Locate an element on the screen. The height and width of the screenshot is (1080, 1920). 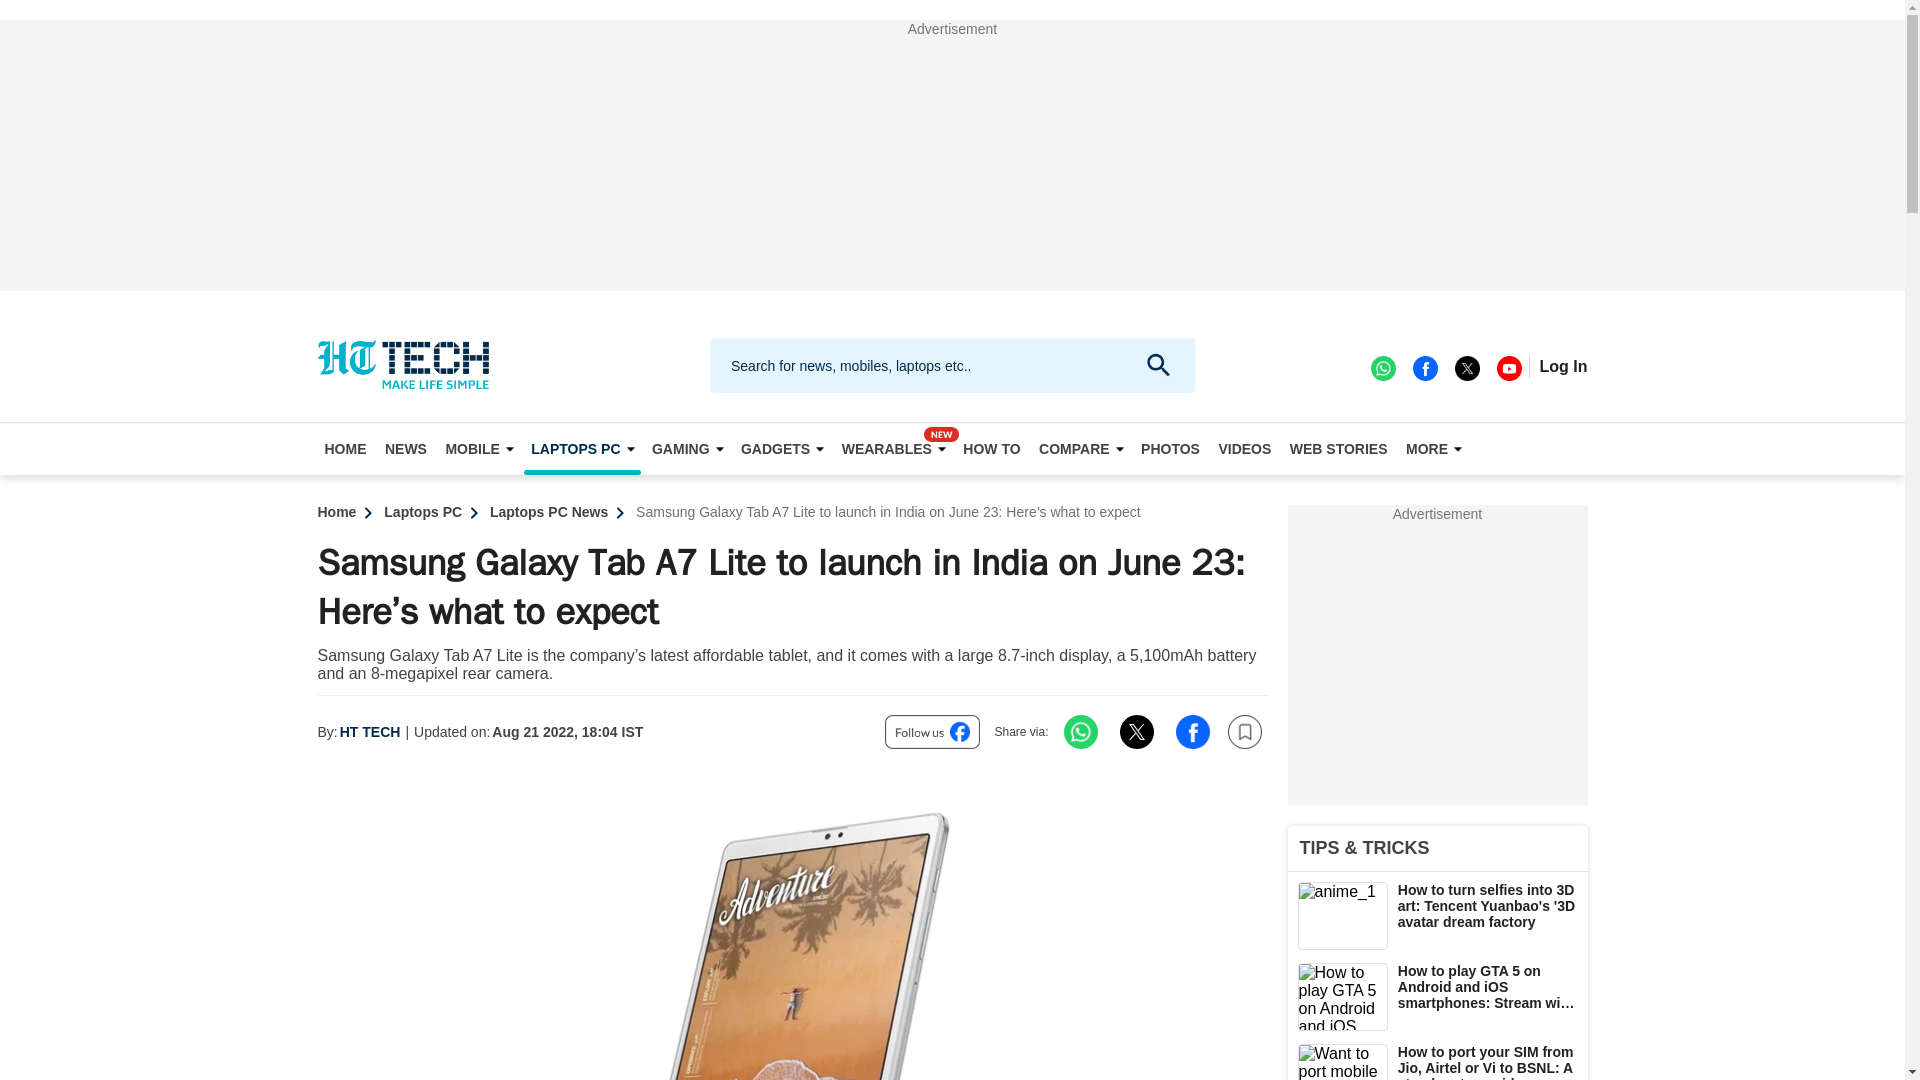
Login is located at coordinates (1563, 366).